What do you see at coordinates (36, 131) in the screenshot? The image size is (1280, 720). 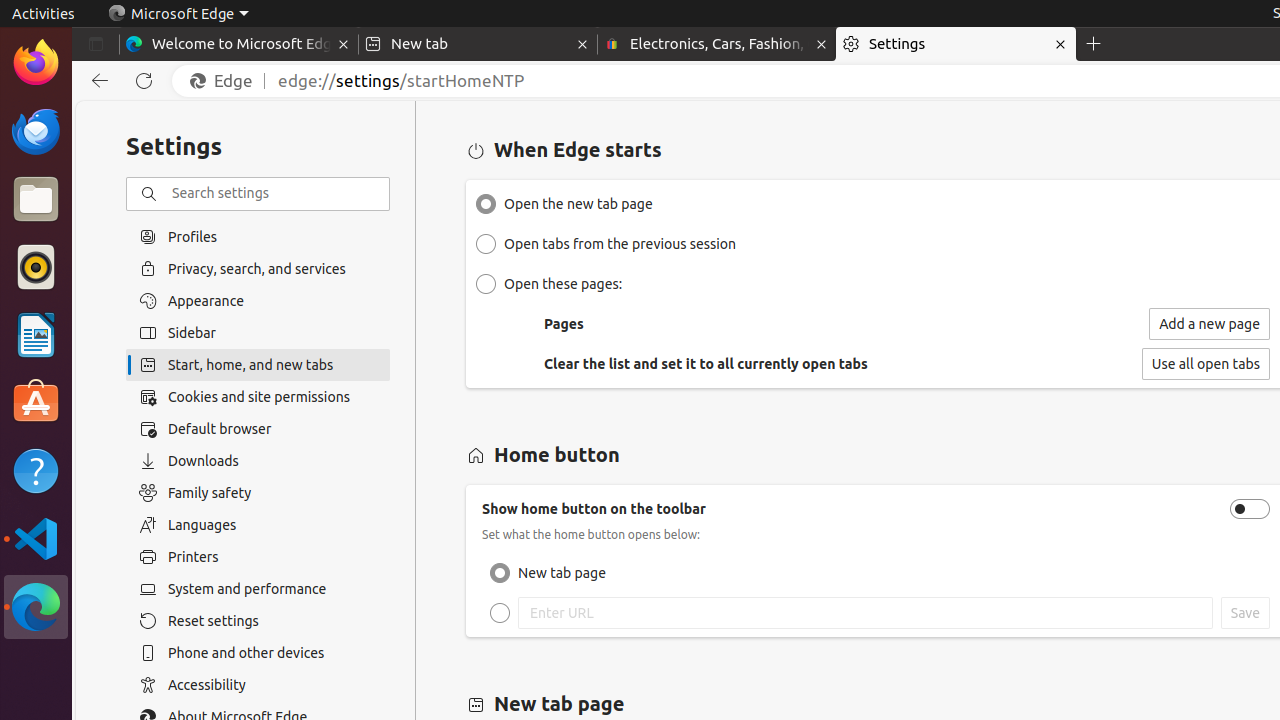 I see `Thunderbird Mail` at bounding box center [36, 131].